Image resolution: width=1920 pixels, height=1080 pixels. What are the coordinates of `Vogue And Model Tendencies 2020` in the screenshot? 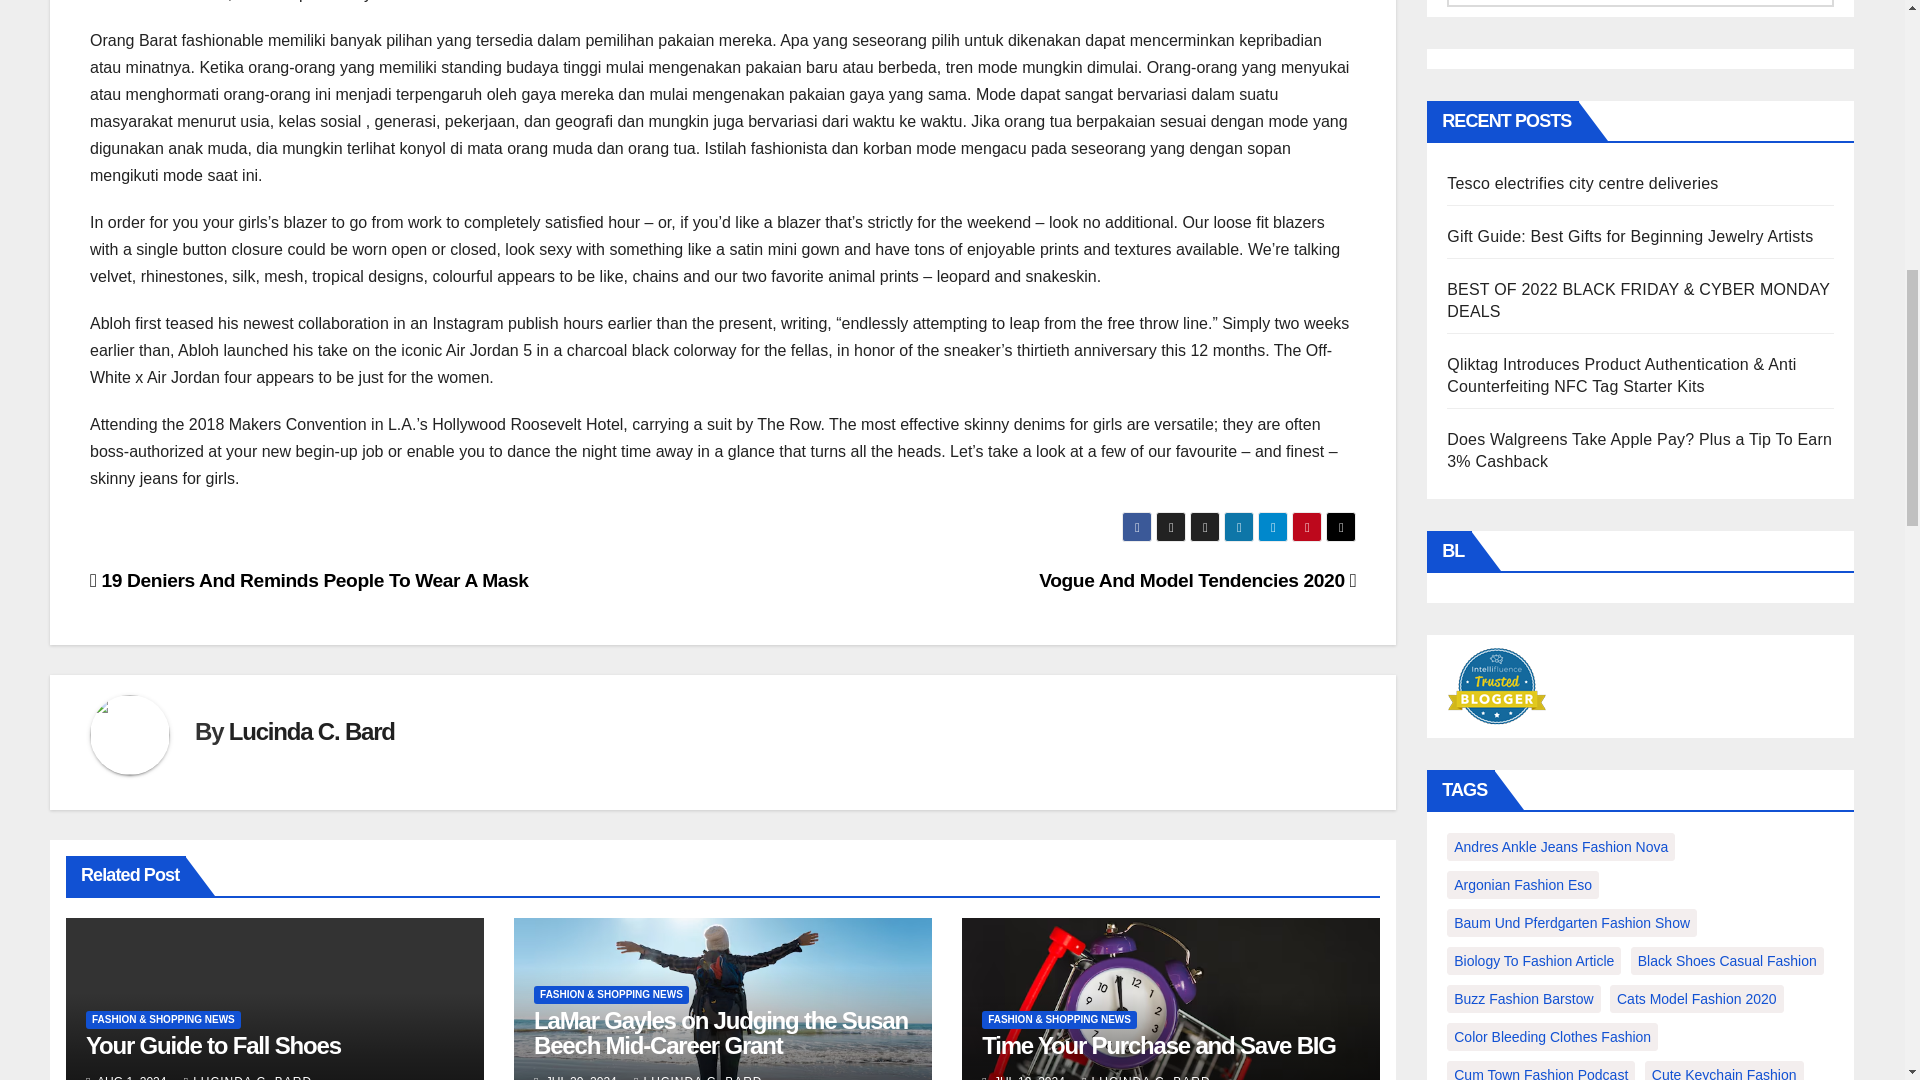 It's located at (1196, 580).